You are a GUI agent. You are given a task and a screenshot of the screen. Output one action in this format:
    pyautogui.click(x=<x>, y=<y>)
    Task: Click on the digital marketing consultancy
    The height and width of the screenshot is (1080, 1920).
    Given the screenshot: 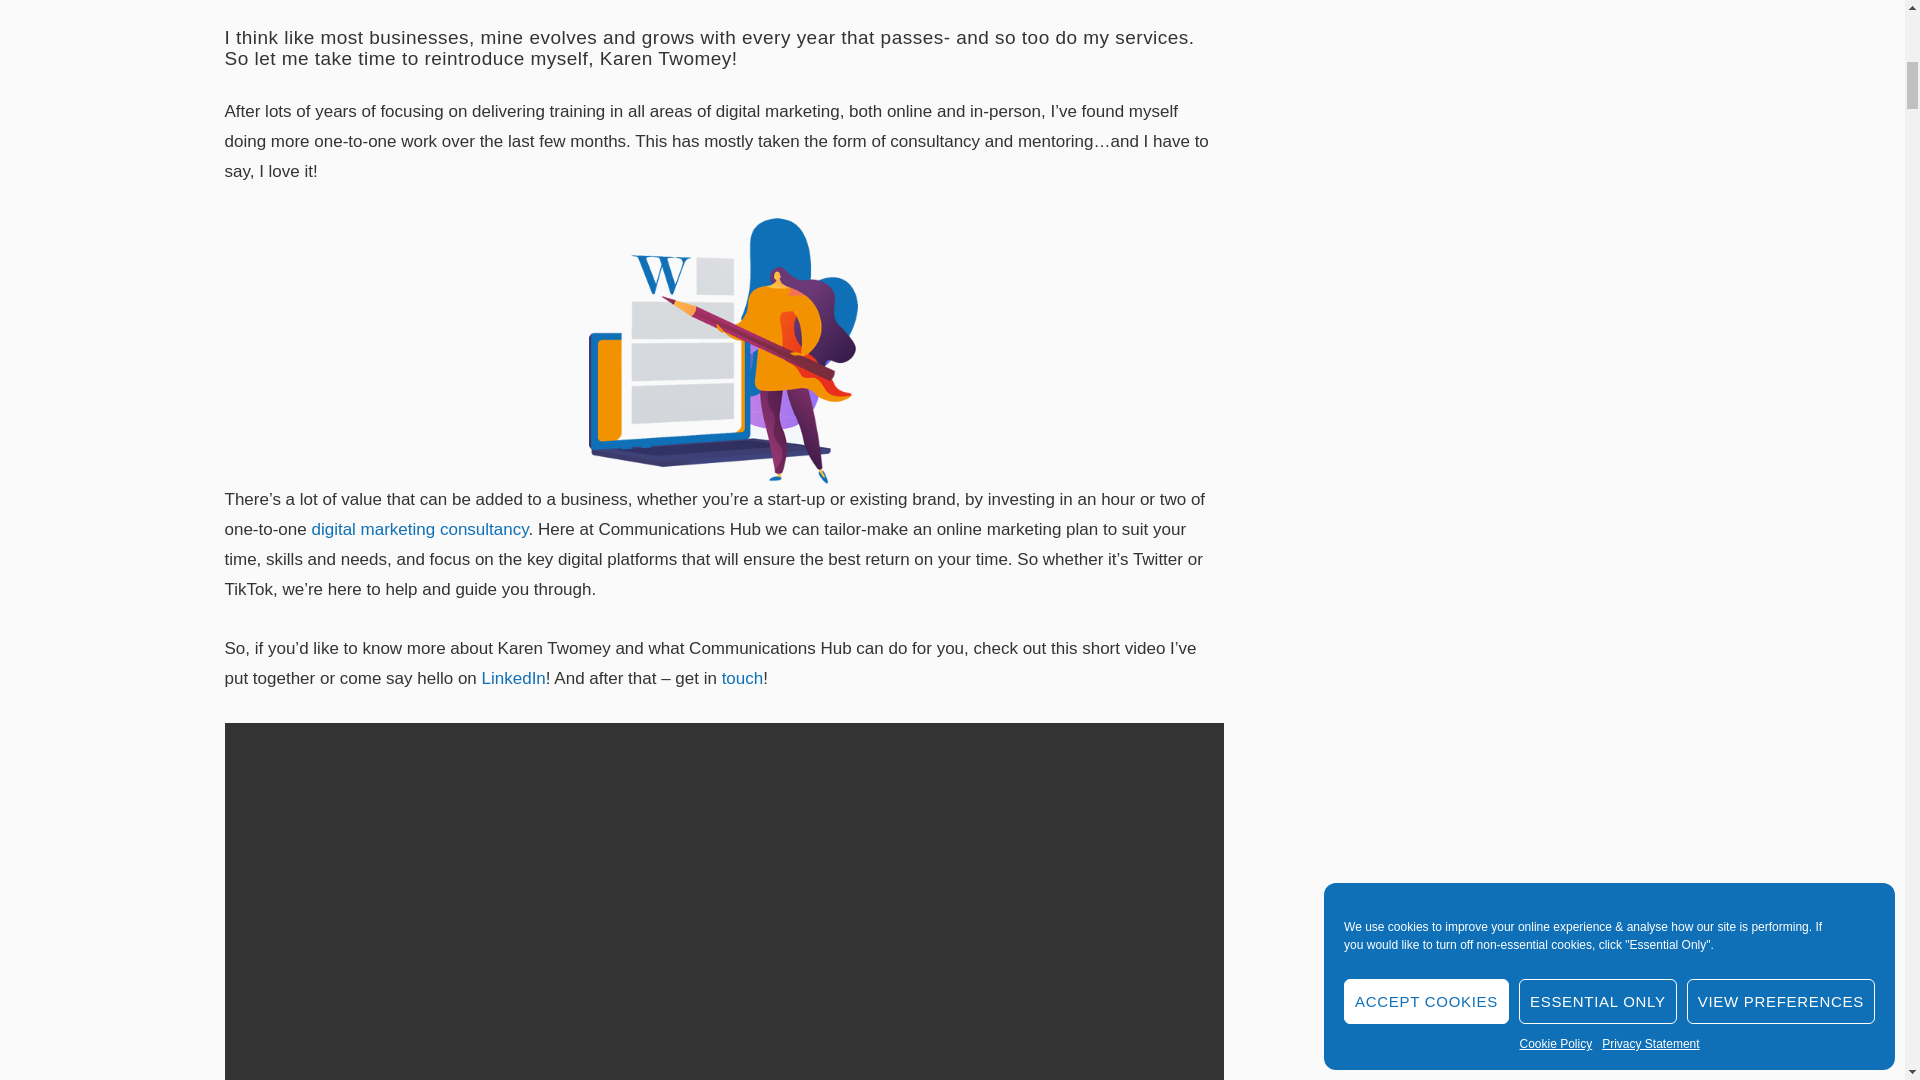 What is the action you would take?
    pyautogui.click(x=420, y=528)
    